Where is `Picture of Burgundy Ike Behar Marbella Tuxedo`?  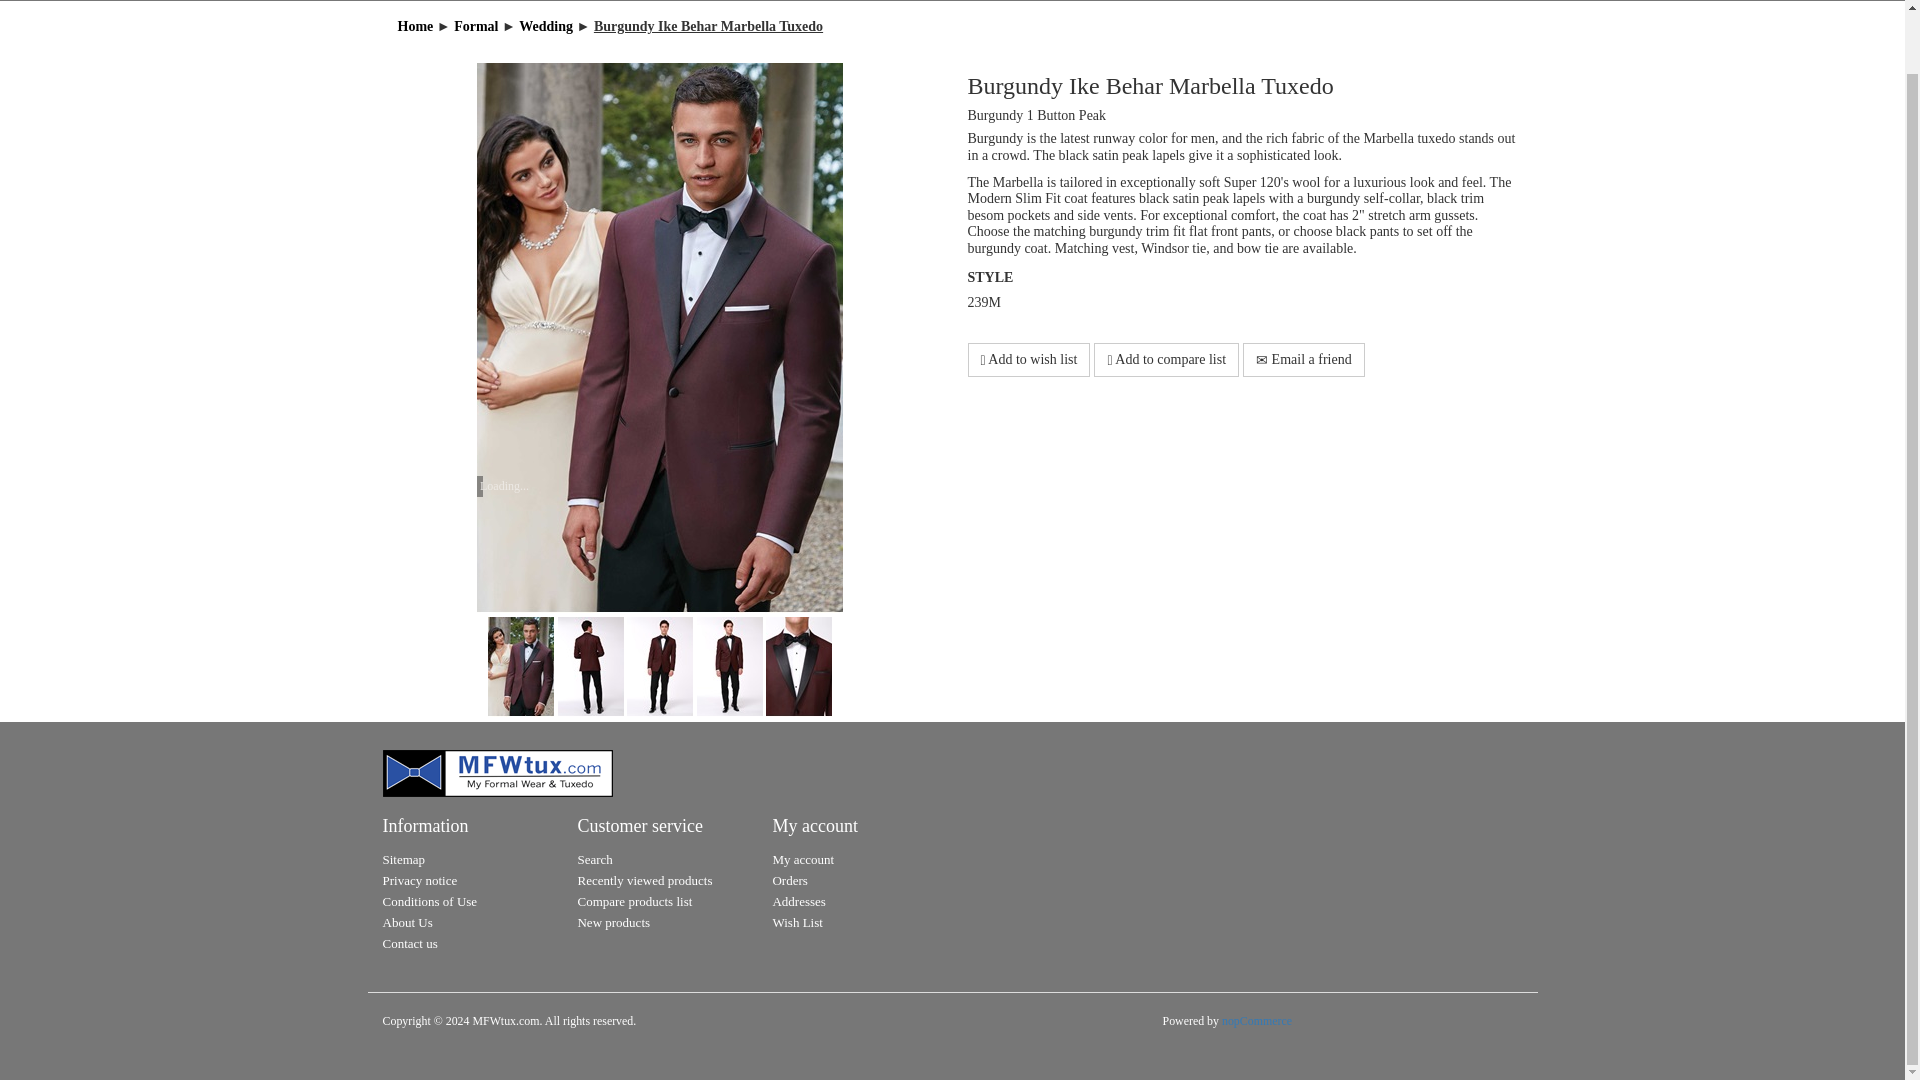 Picture of Burgundy Ike Behar Marbella Tuxedo is located at coordinates (730, 664).